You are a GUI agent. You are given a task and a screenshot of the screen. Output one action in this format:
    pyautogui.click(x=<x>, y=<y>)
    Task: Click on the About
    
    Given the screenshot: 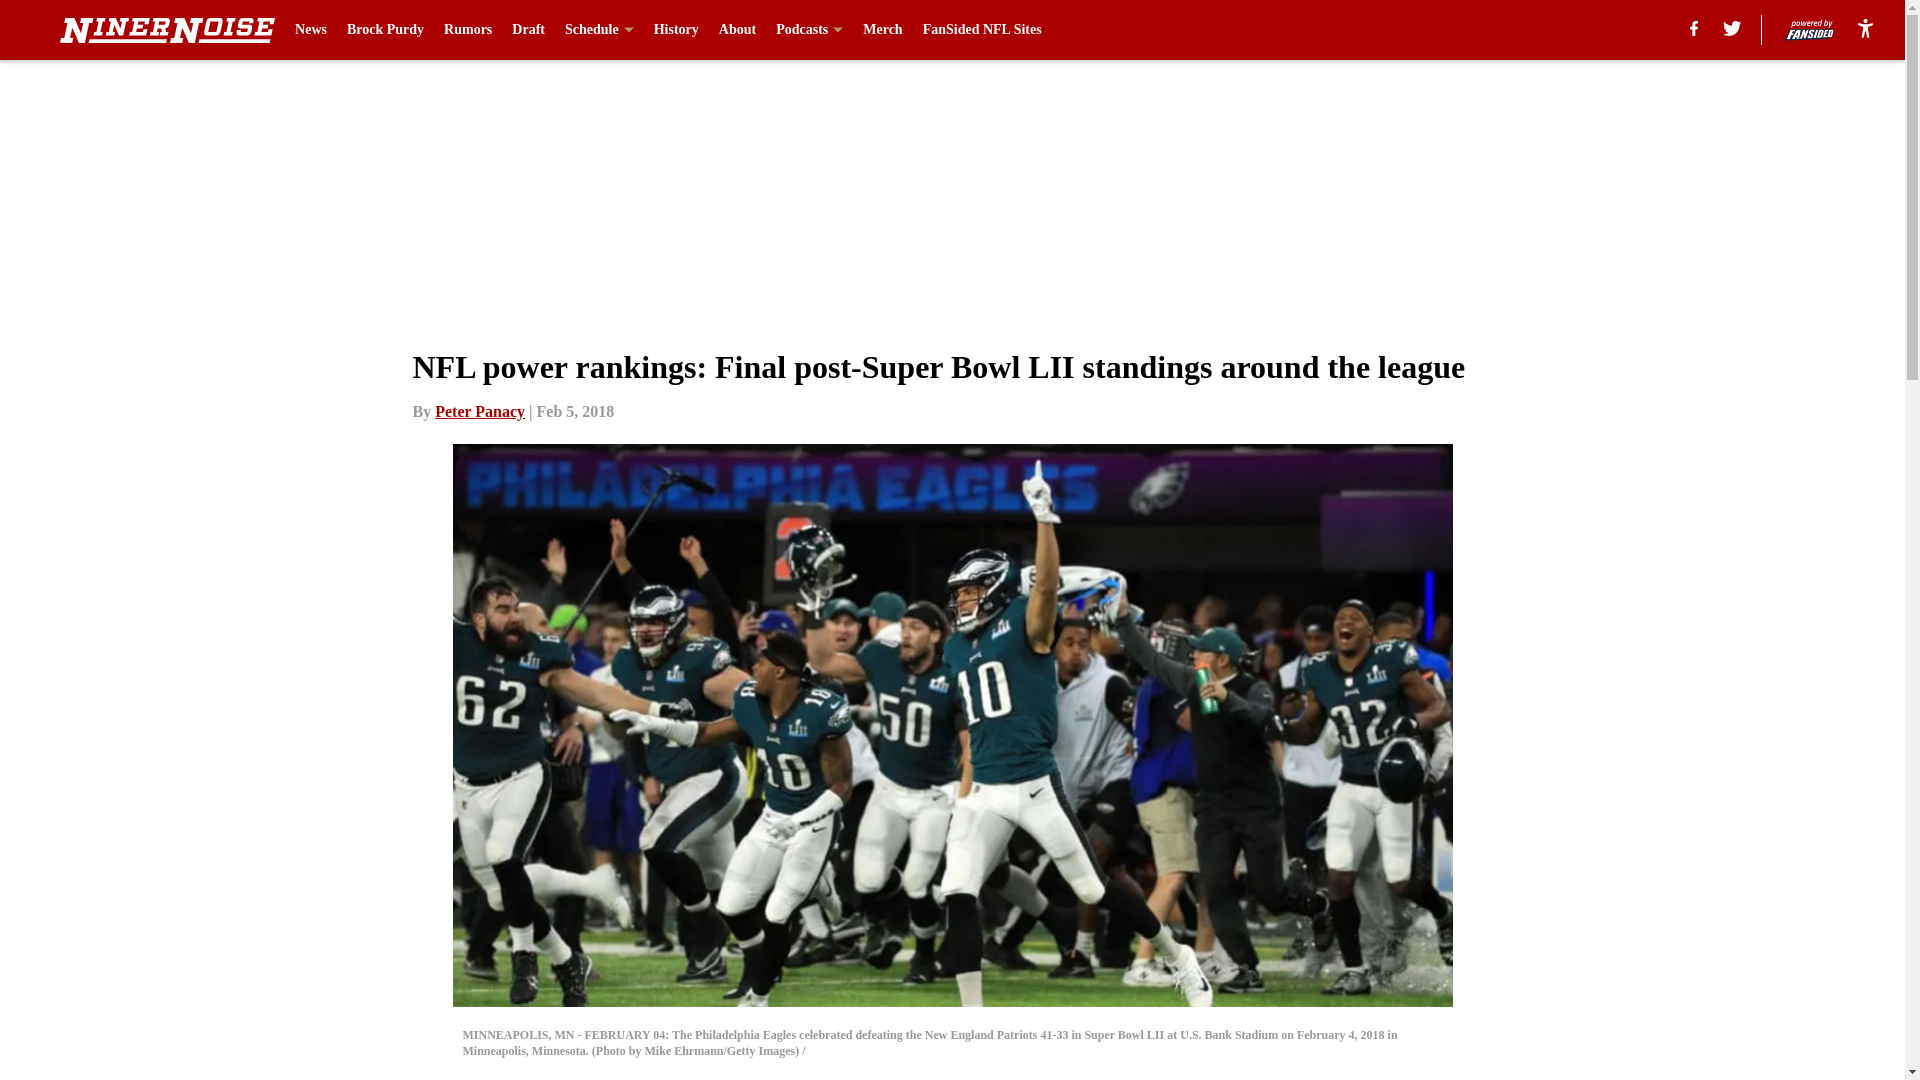 What is the action you would take?
    pyautogui.click(x=737, y=30)
    